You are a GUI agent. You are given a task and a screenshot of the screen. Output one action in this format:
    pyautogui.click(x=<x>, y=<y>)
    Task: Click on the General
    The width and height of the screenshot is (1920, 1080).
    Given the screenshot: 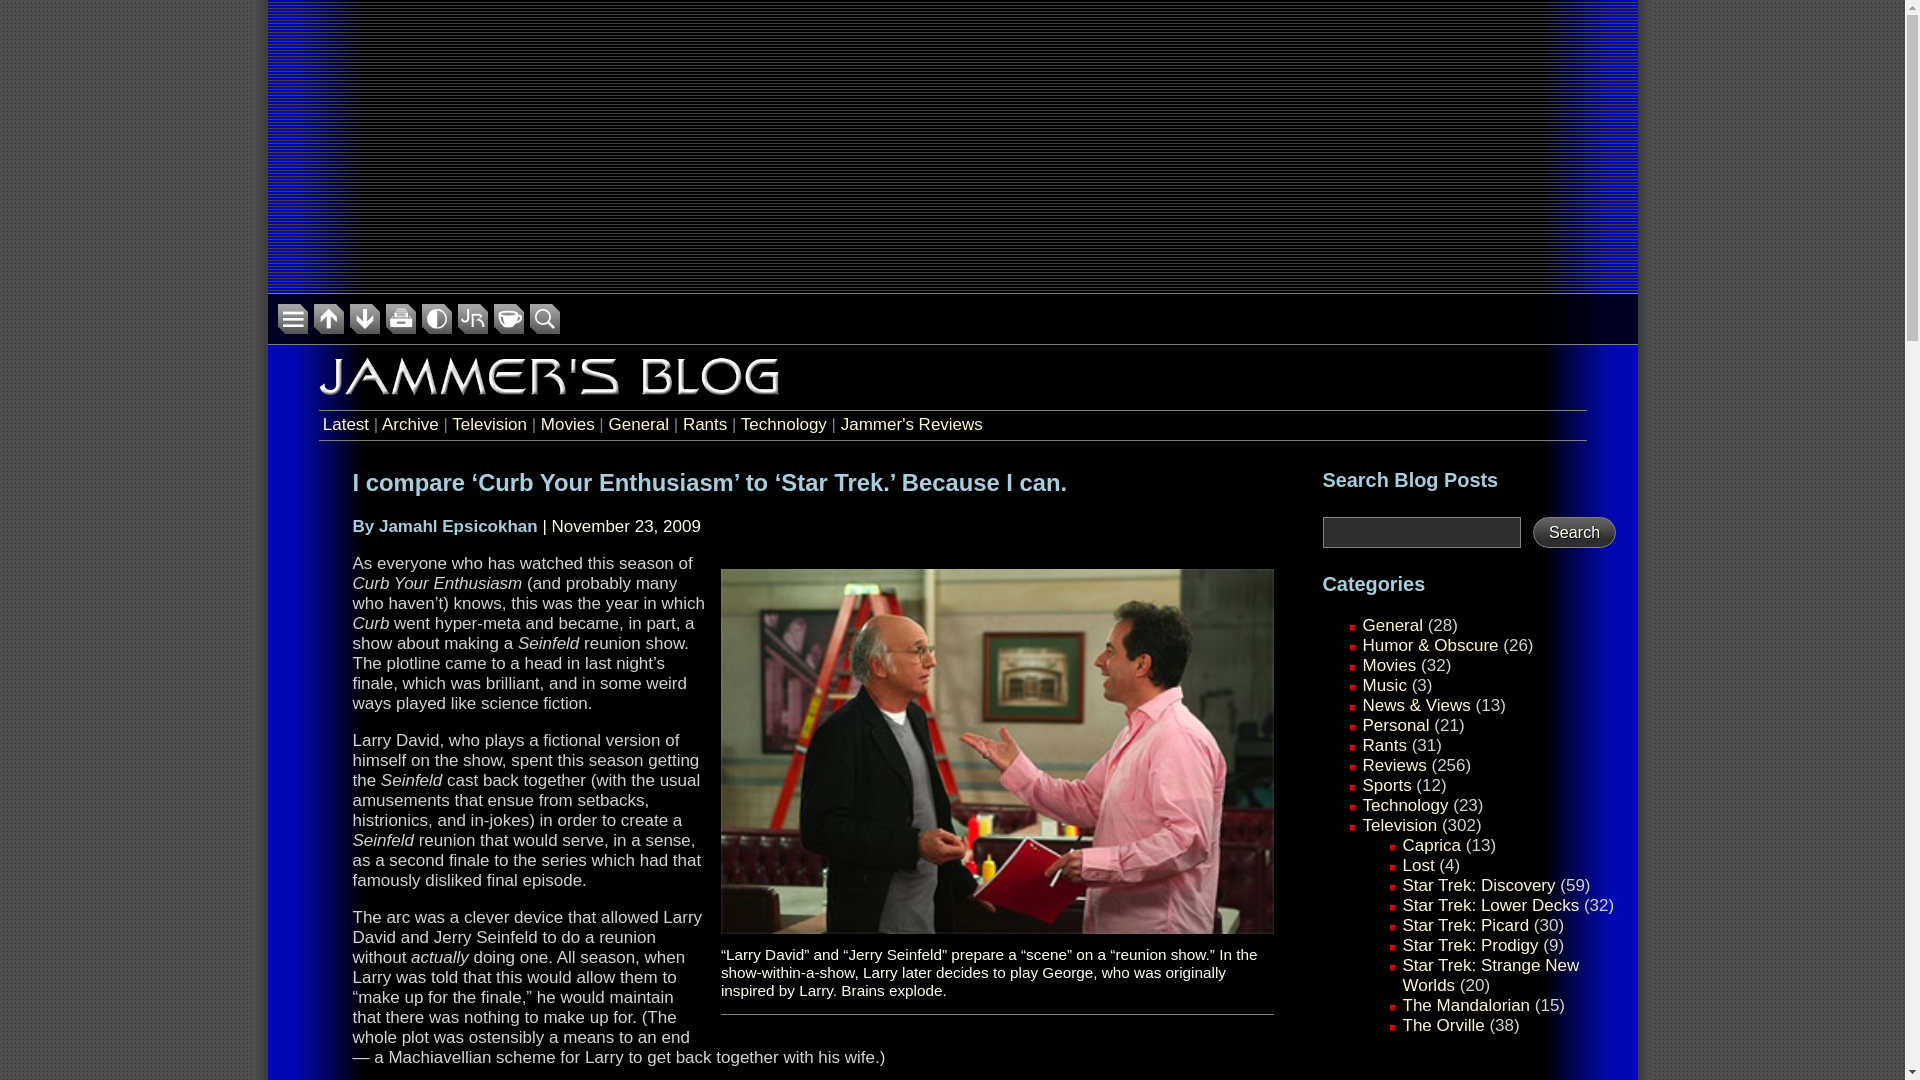 What is the action you would take?
    pyautogui.click(x=638, y=424)
    